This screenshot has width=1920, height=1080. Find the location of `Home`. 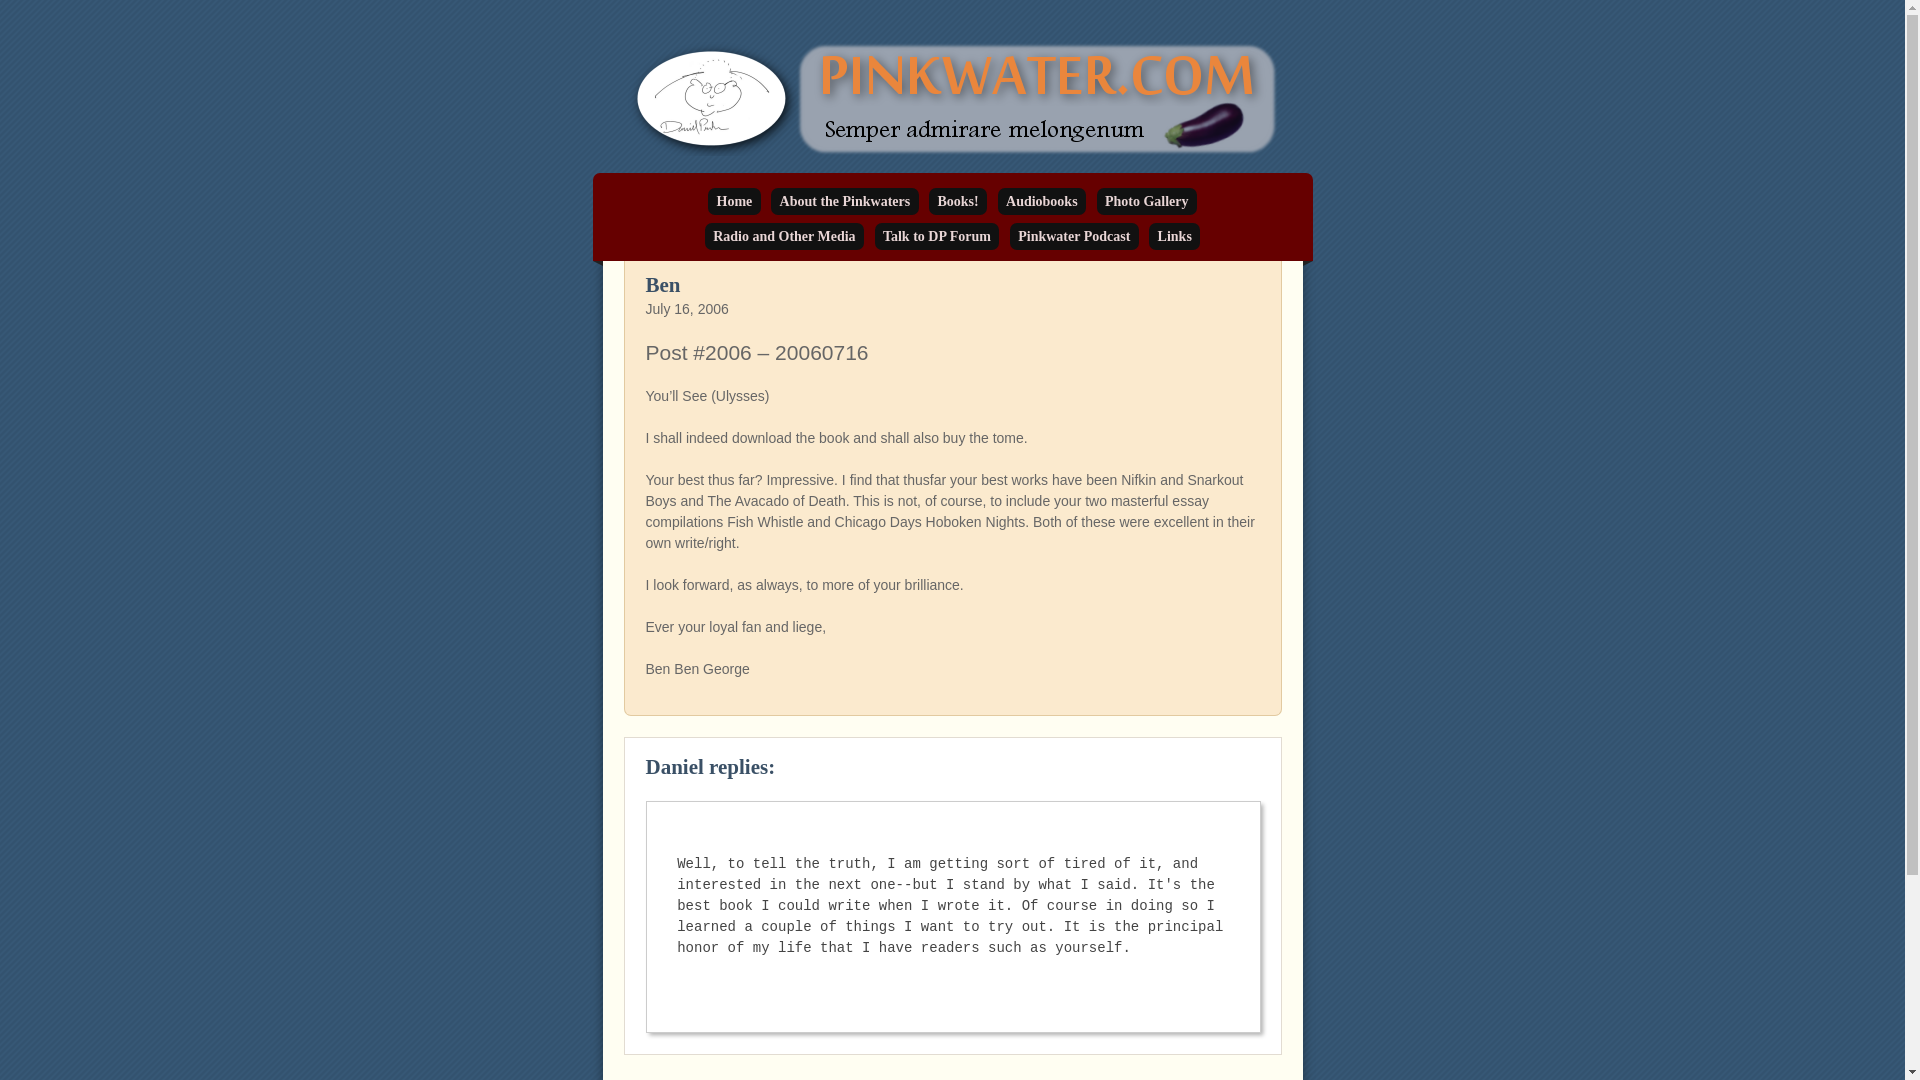

Home is located at coordinates (734, 200).